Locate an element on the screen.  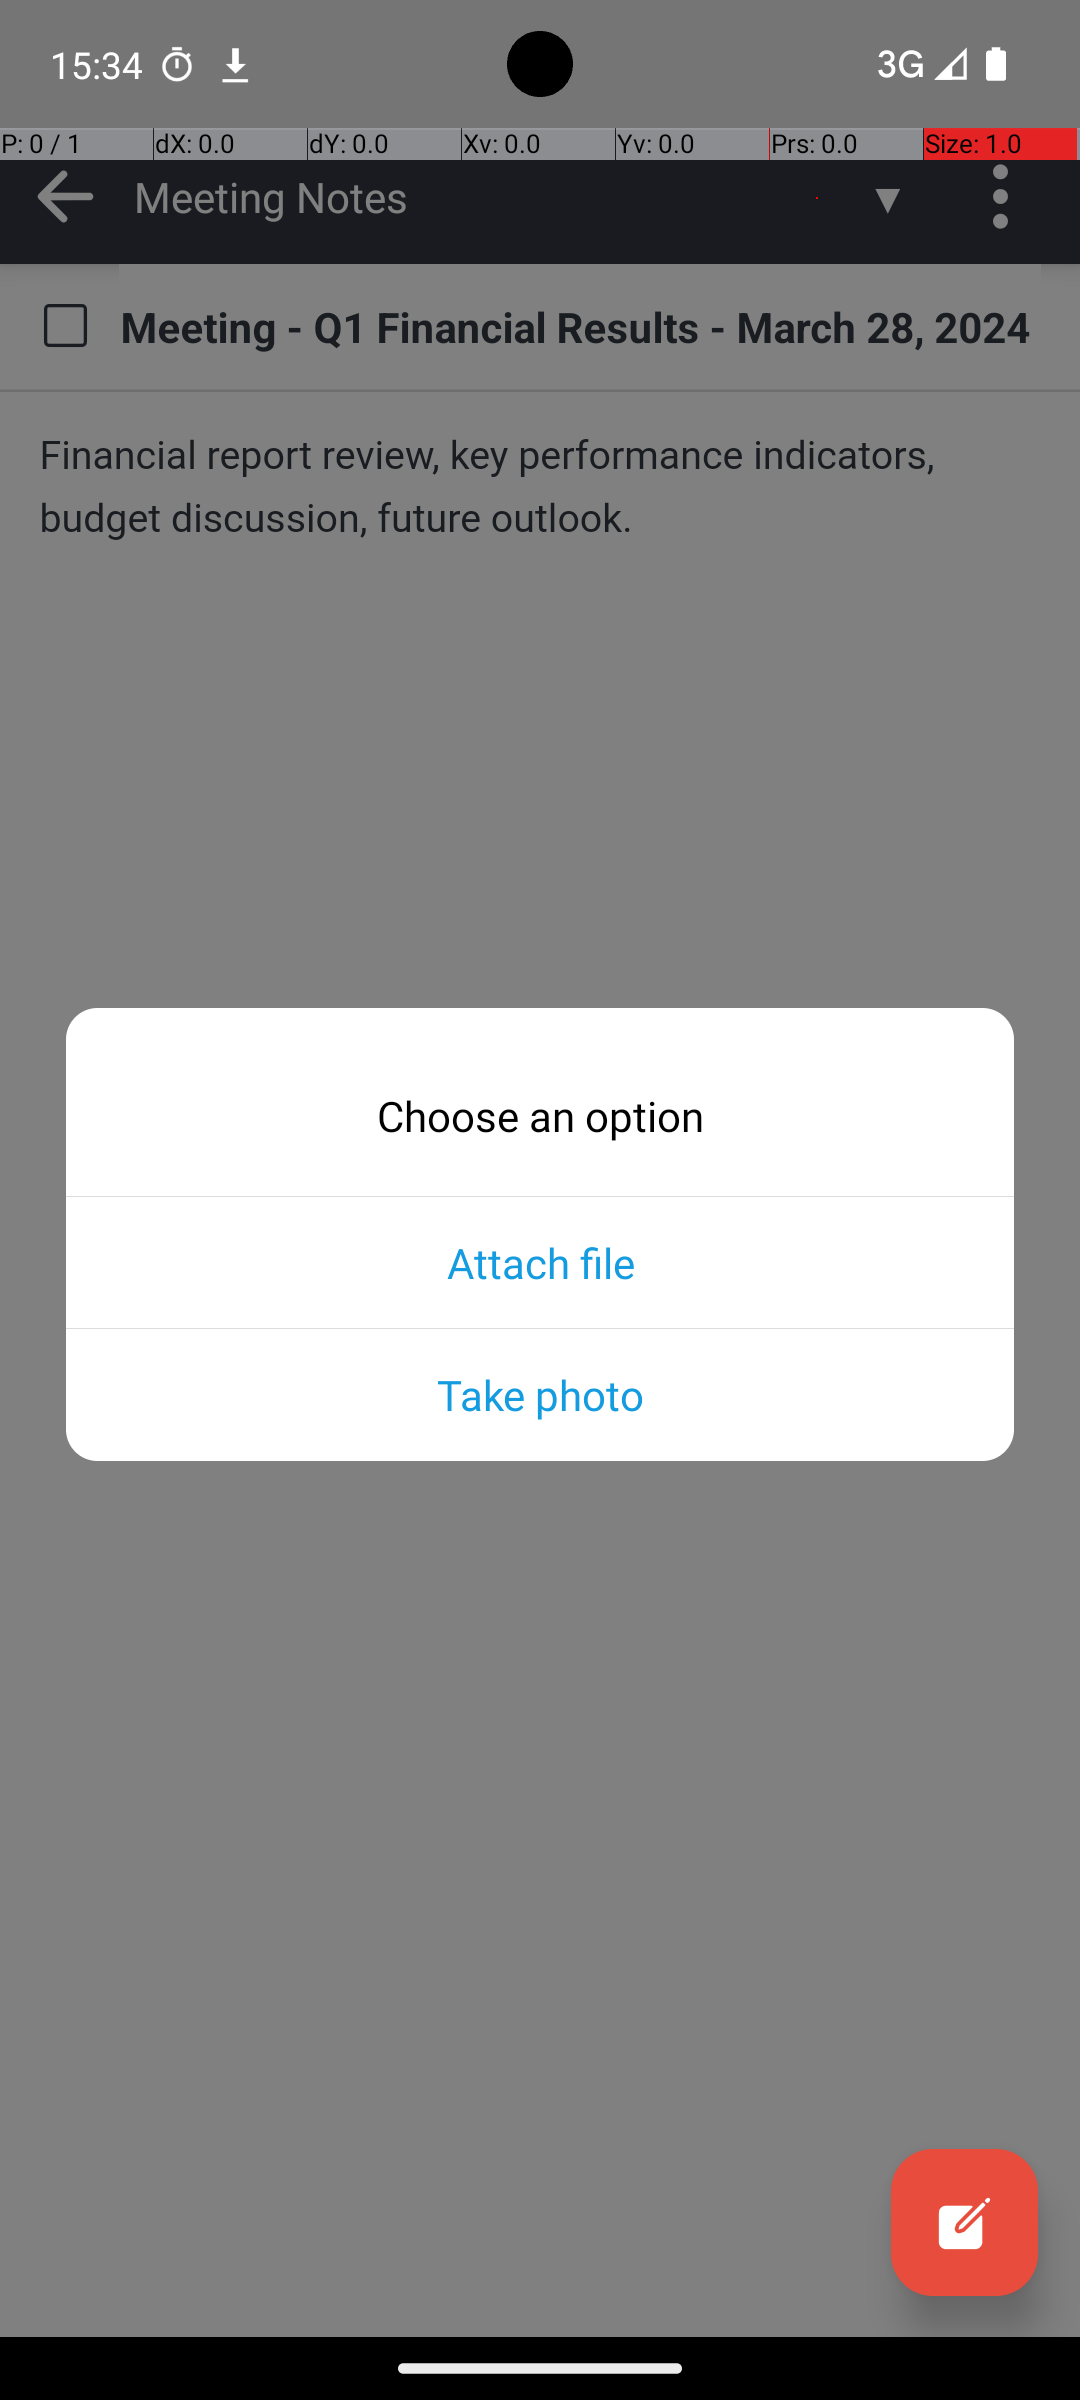
Attach file is located at coordinates (540, 1262).